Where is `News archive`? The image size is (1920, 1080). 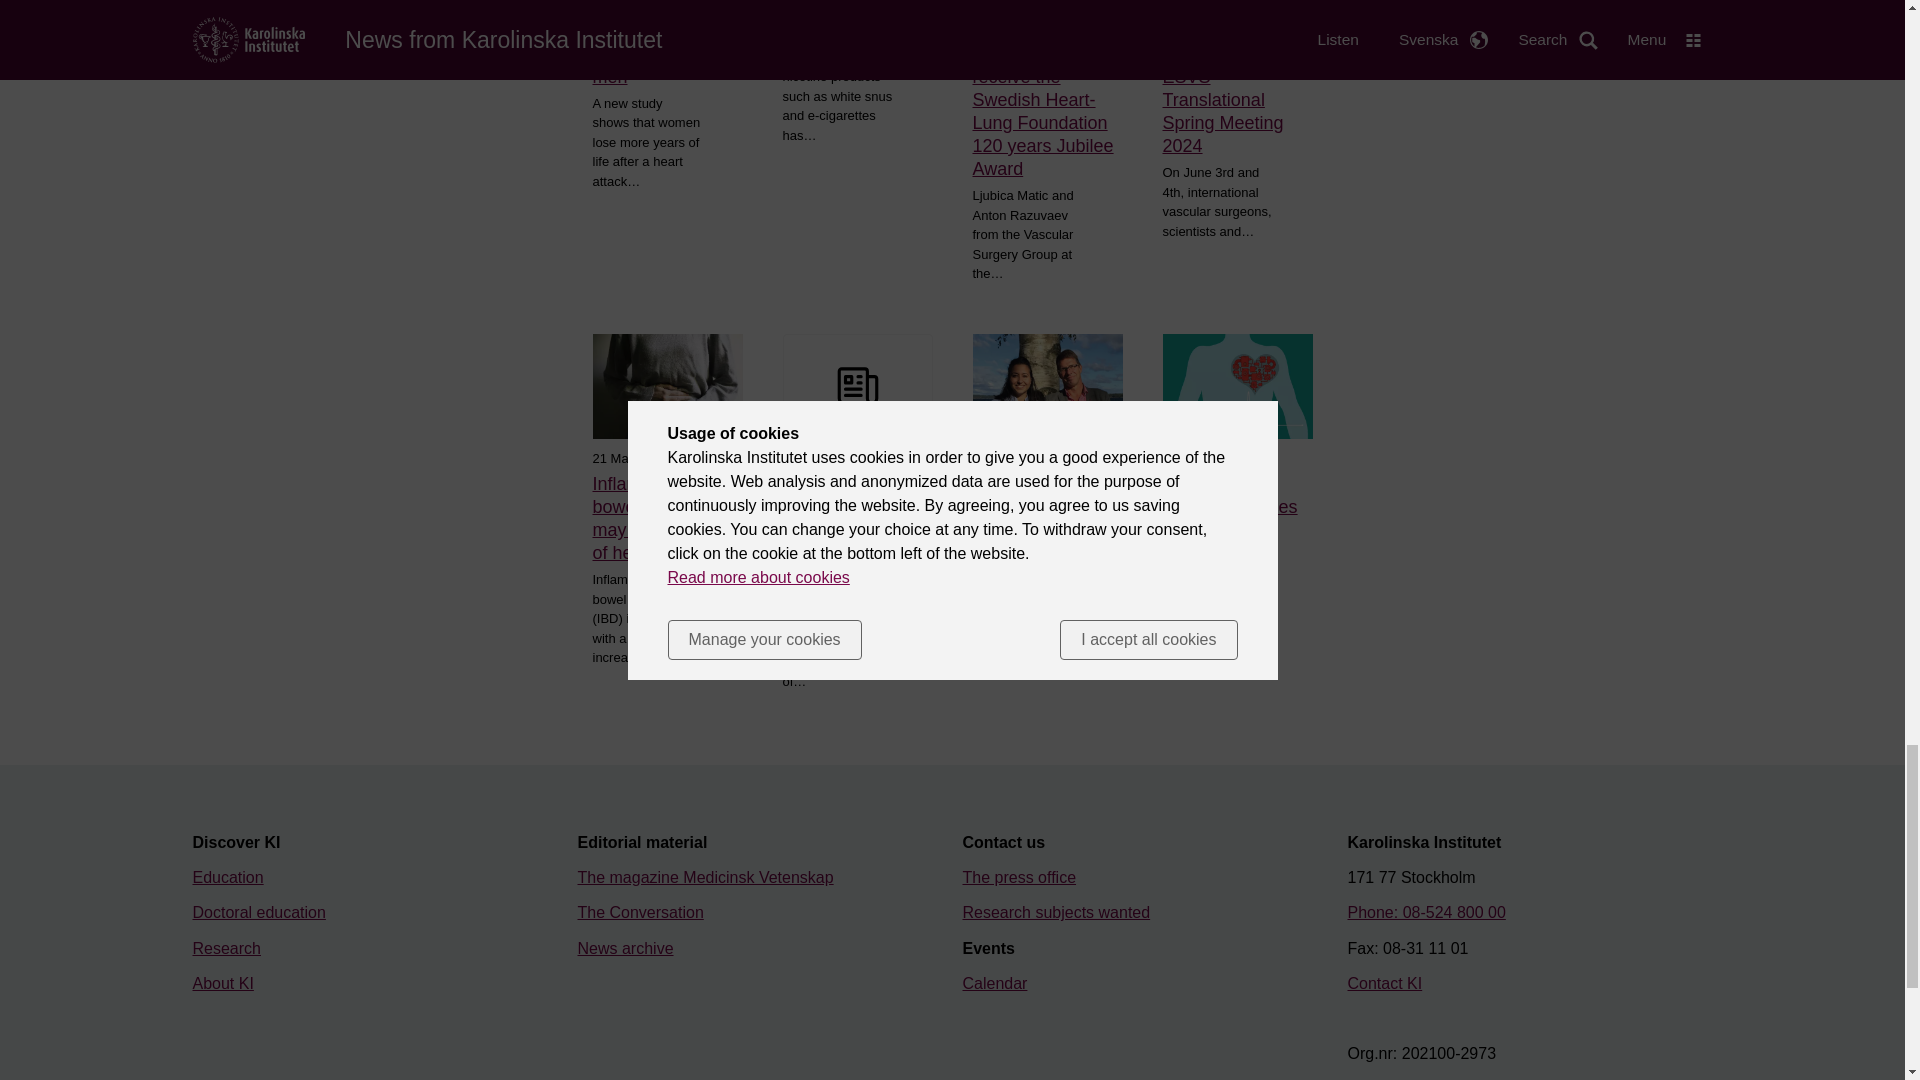 News archive is located at coordinates (625, 948).